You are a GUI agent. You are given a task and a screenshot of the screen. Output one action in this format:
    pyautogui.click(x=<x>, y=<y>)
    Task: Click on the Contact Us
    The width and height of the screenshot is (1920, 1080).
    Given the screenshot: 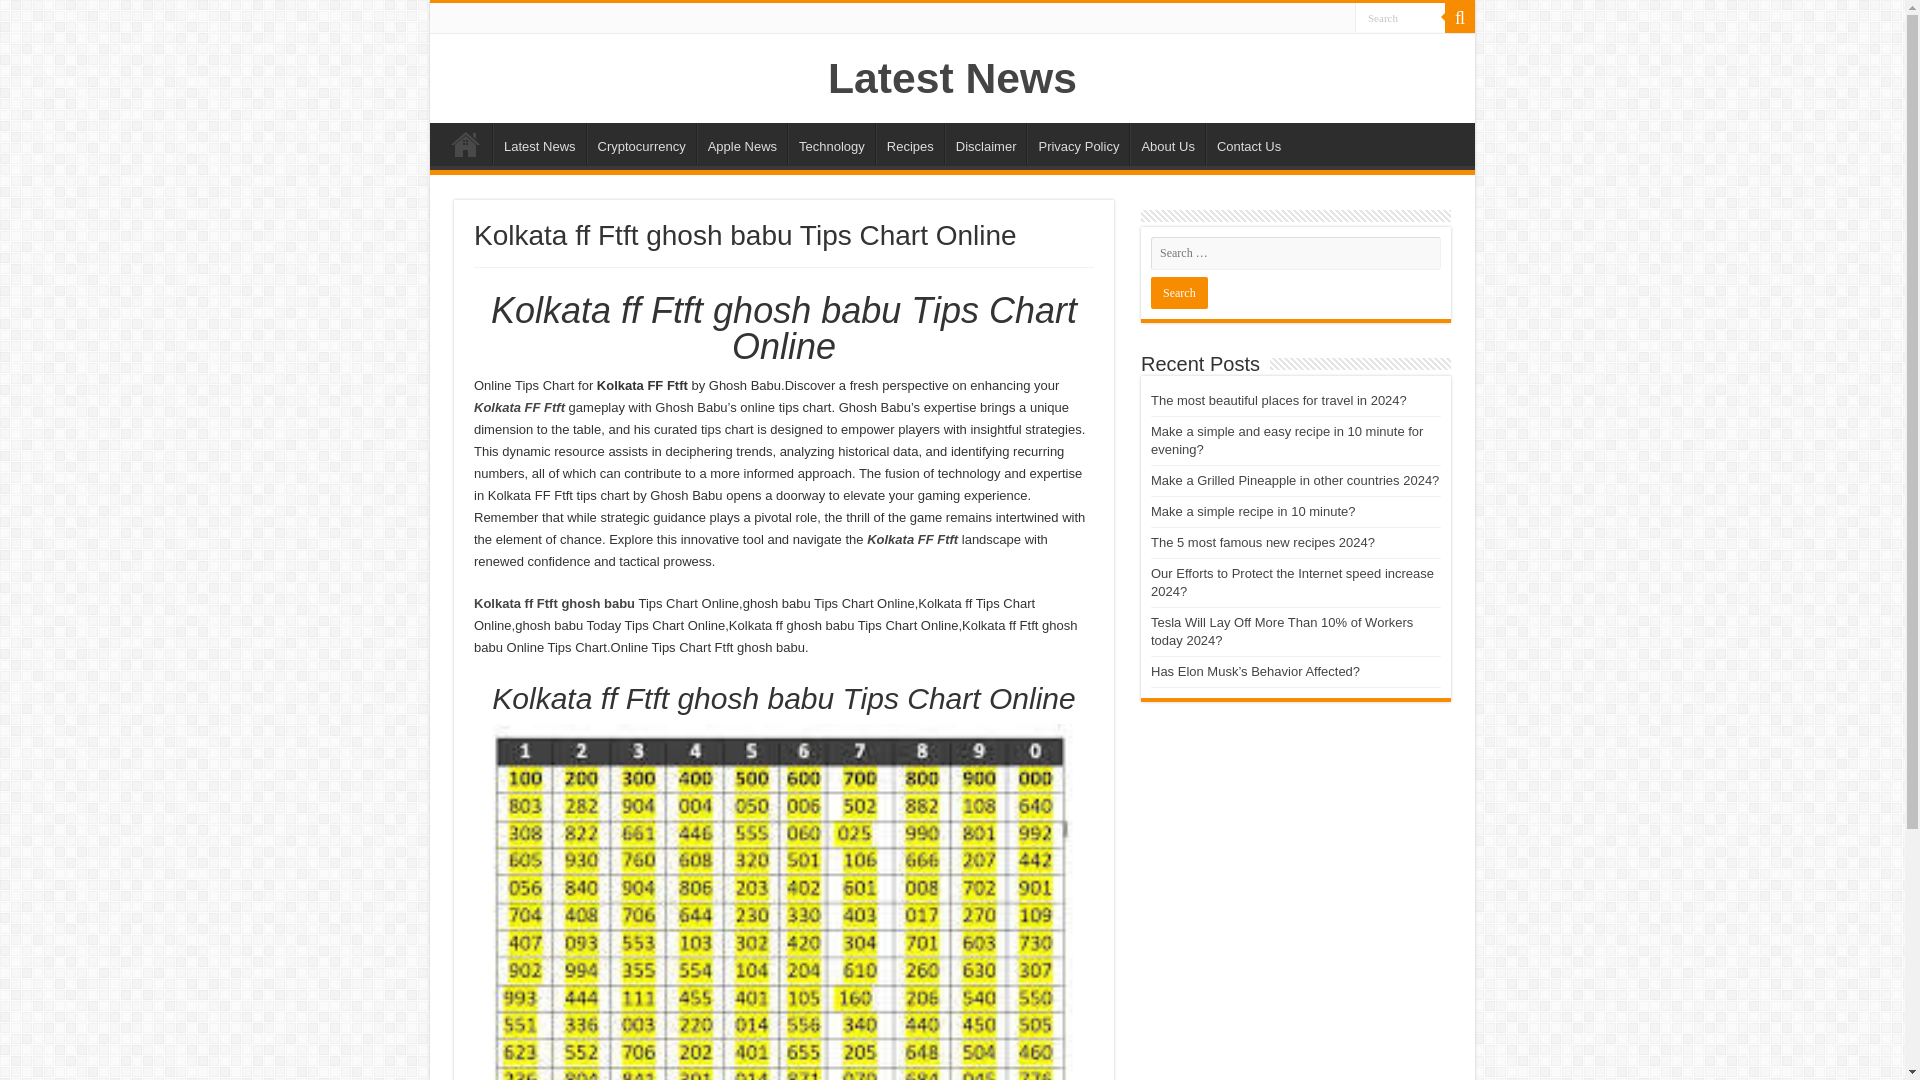 What is the action you would take?
    pyautogui.click(x=1248, y=144)
    